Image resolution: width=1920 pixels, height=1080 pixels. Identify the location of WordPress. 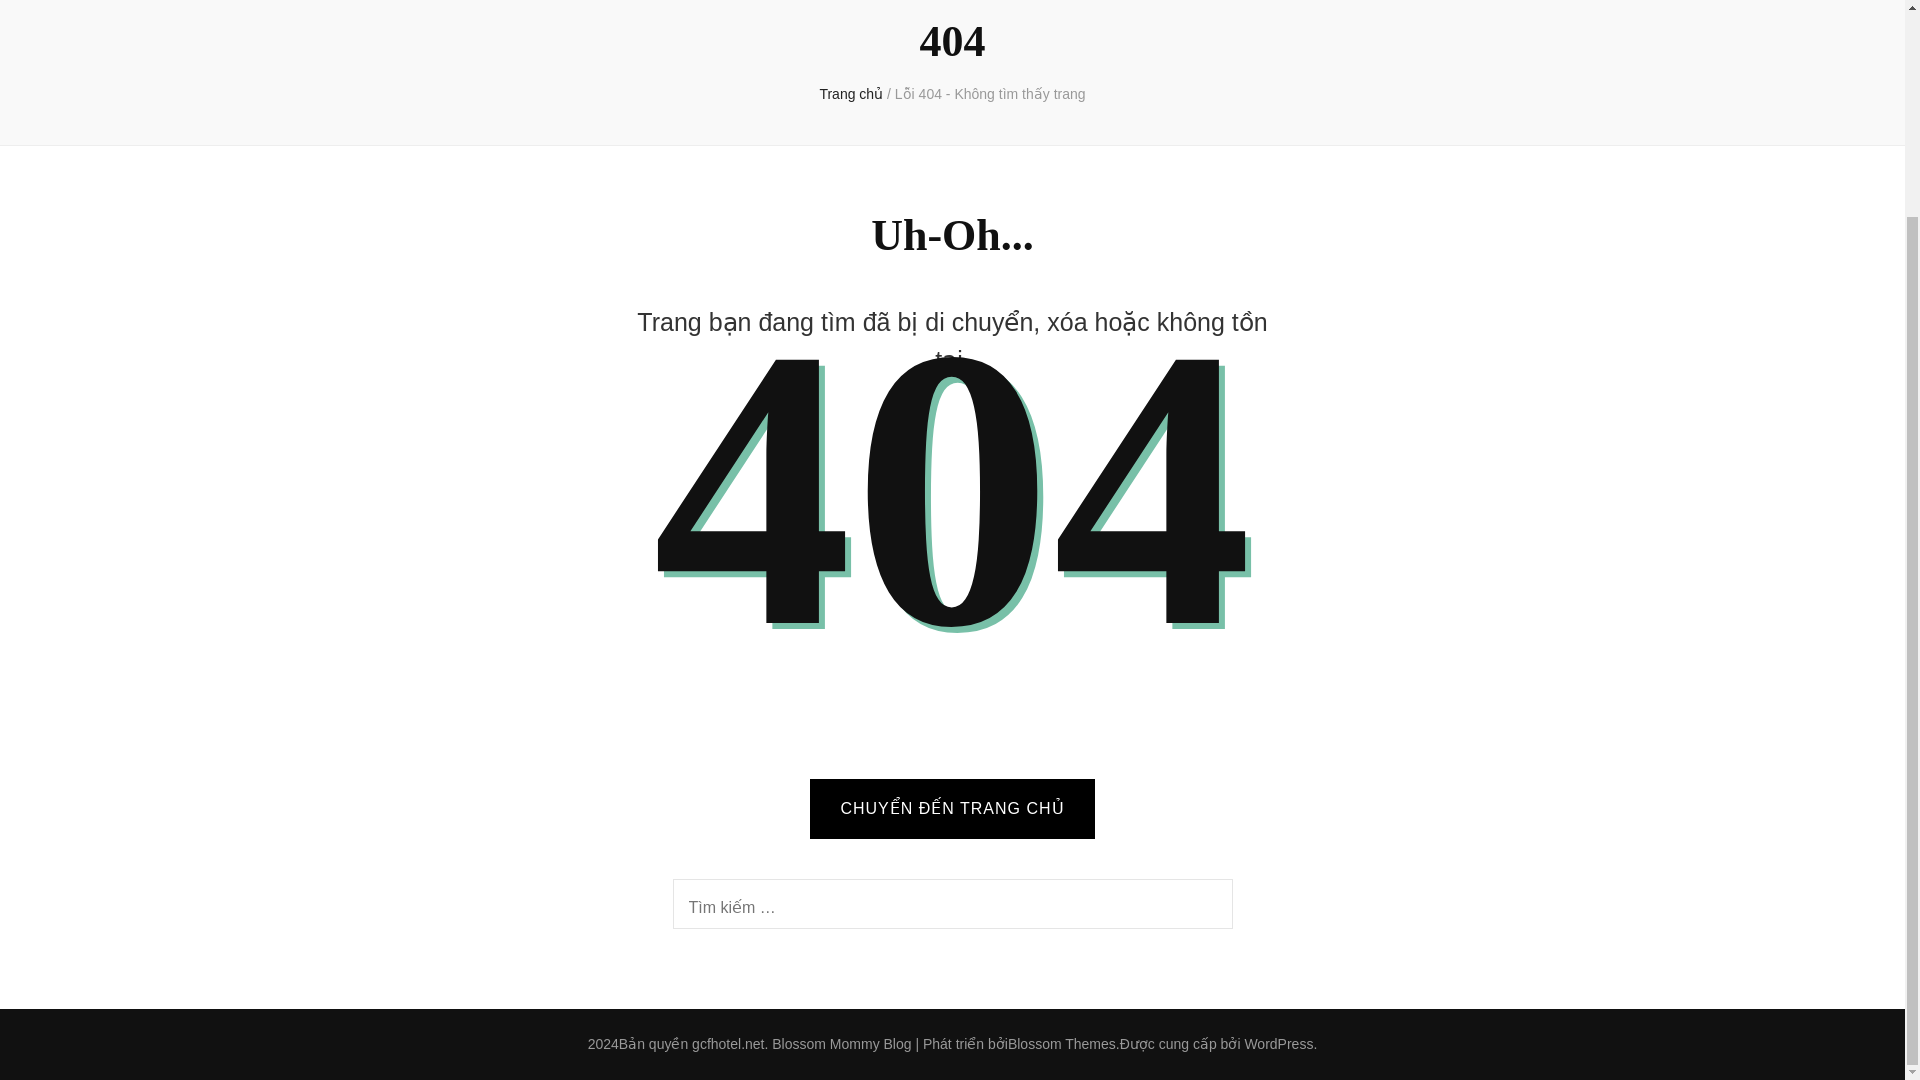
(1274, 1043).